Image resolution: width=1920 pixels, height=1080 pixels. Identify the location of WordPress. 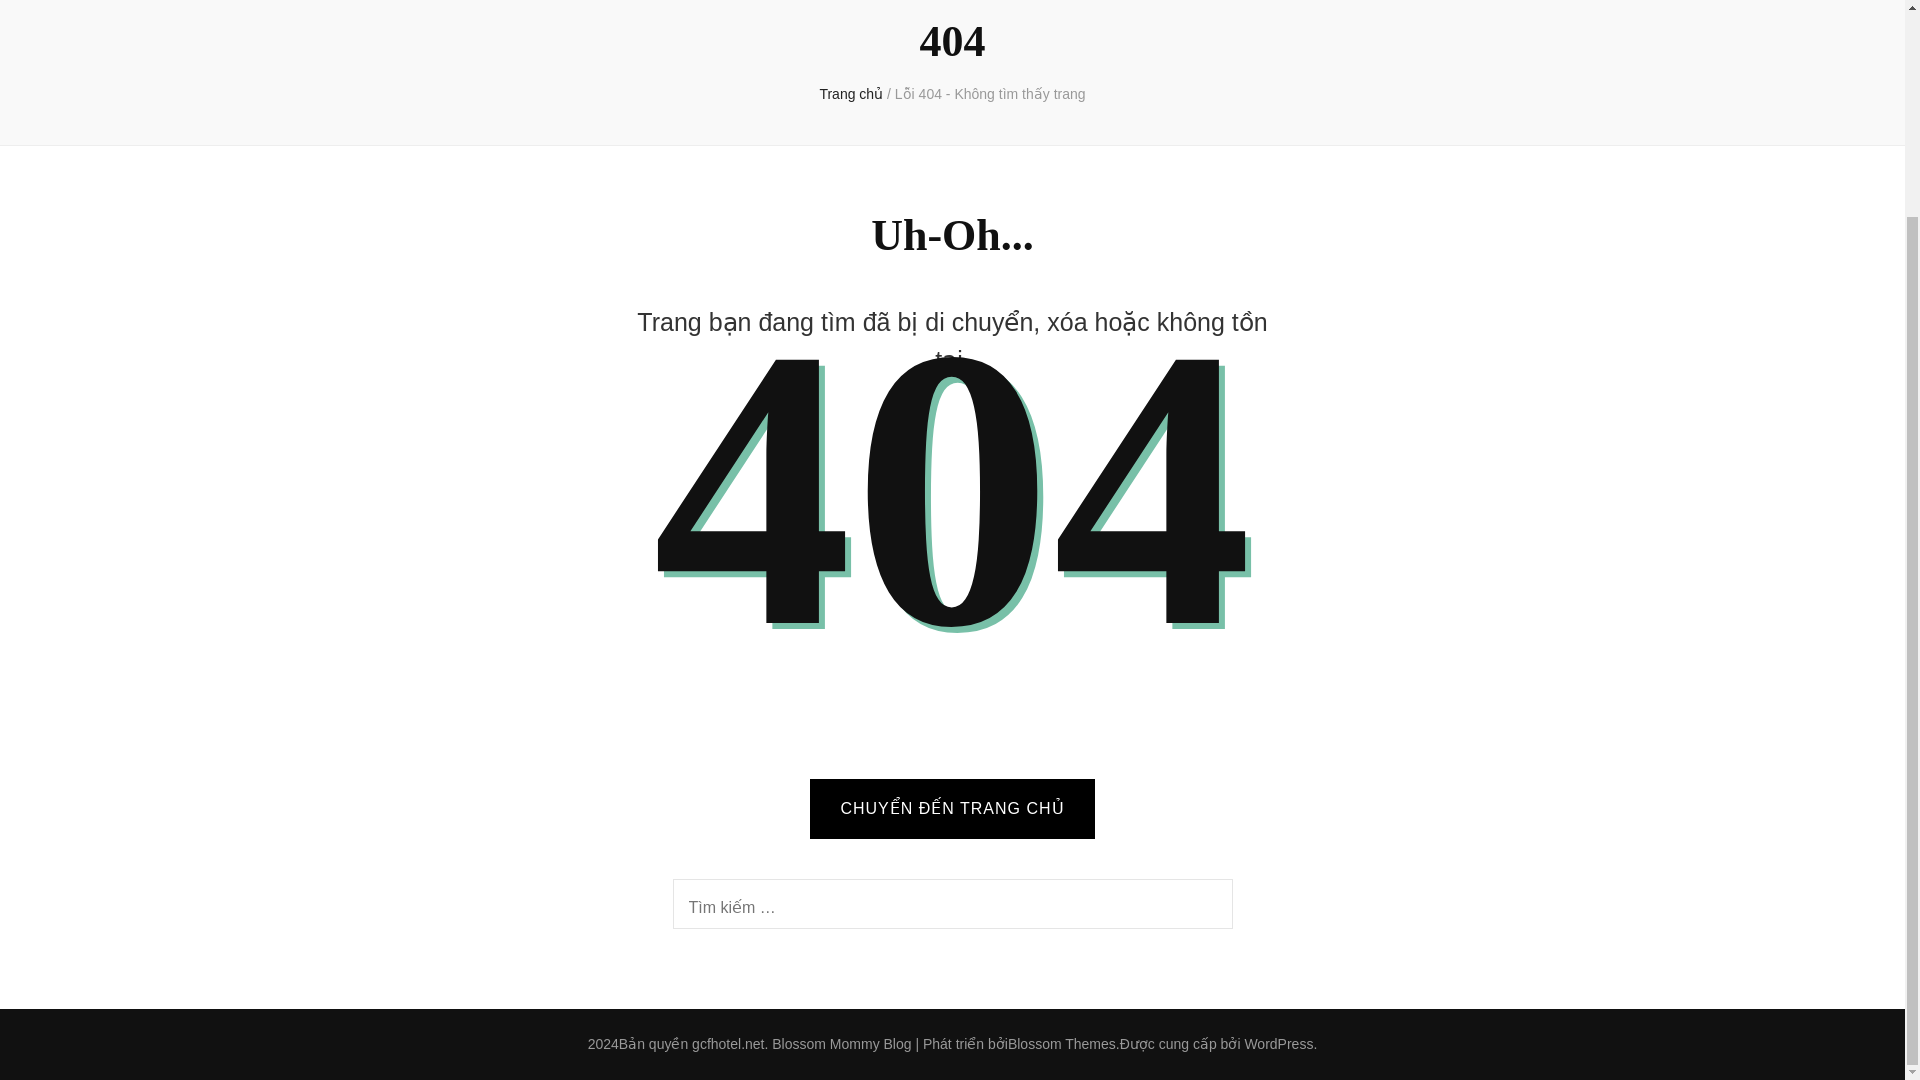
(1274, 1043).